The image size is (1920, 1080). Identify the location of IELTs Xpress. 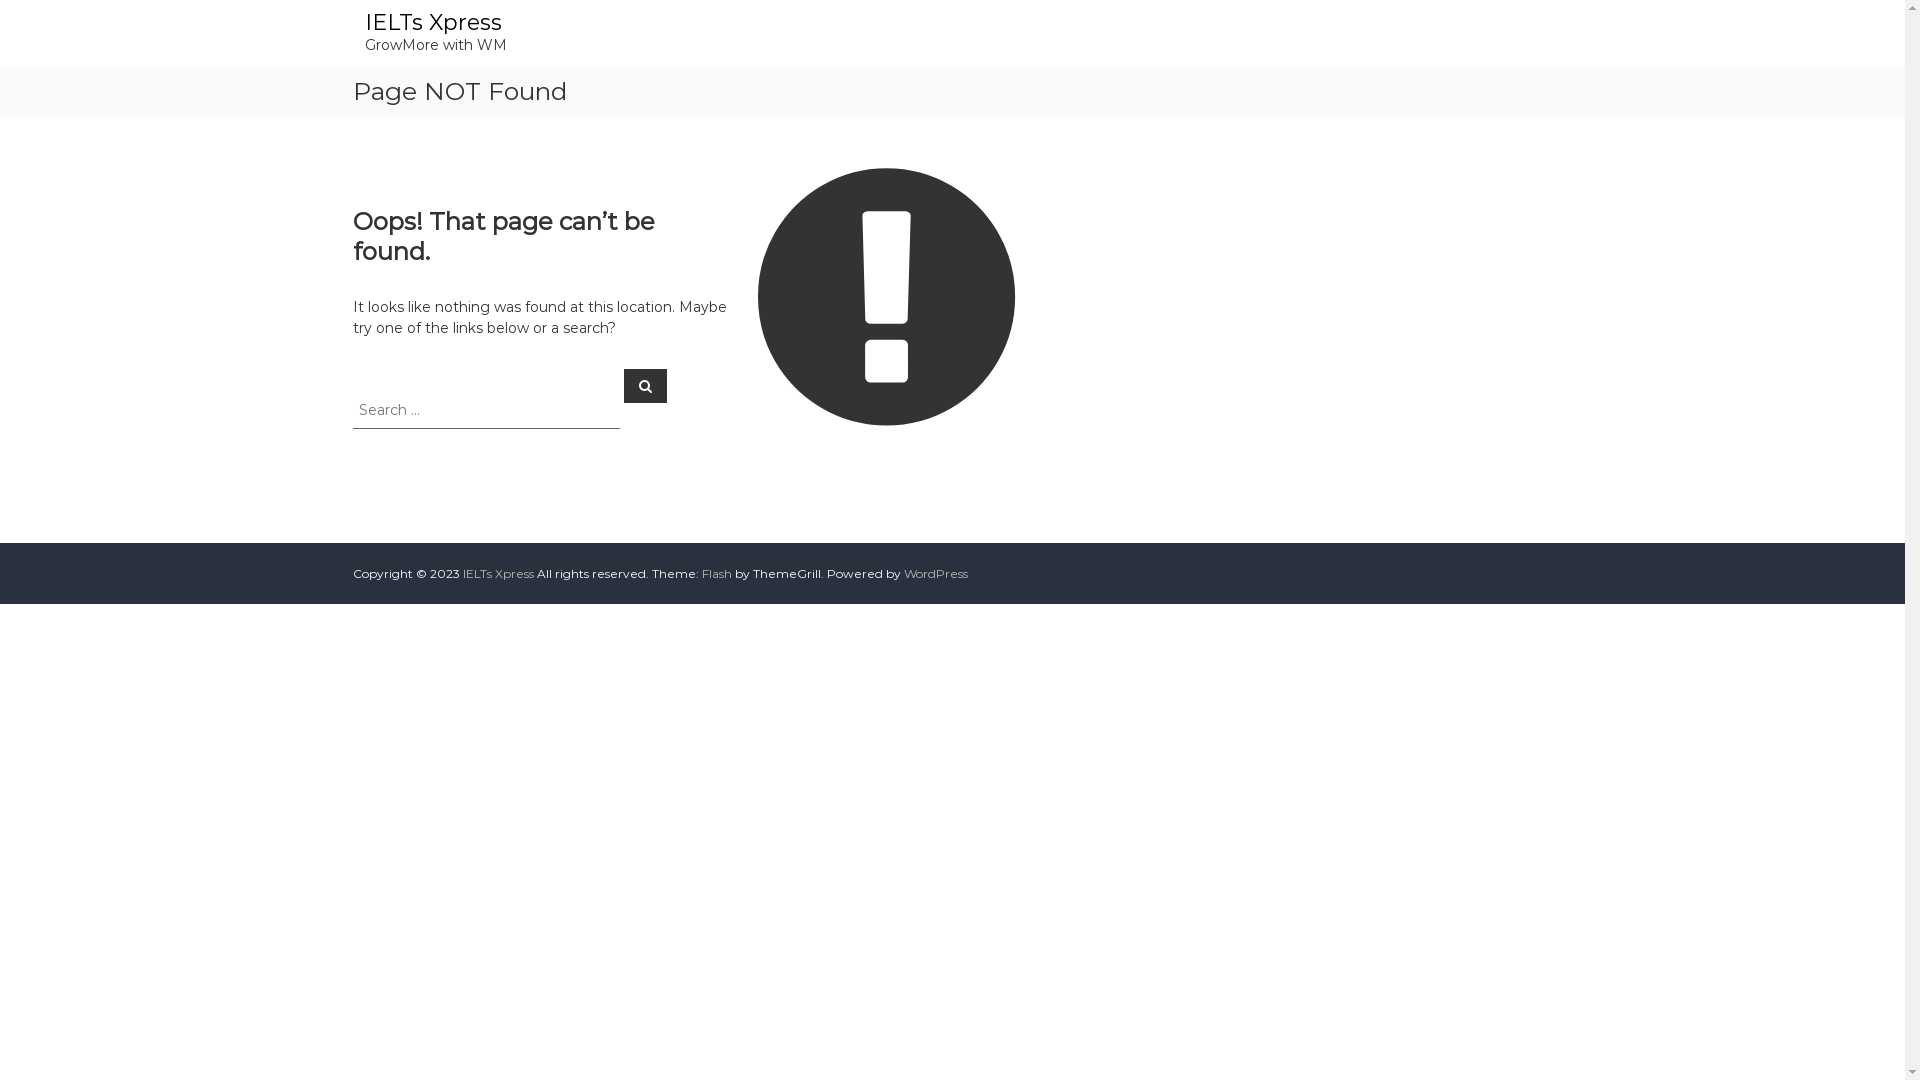
(498, 574).